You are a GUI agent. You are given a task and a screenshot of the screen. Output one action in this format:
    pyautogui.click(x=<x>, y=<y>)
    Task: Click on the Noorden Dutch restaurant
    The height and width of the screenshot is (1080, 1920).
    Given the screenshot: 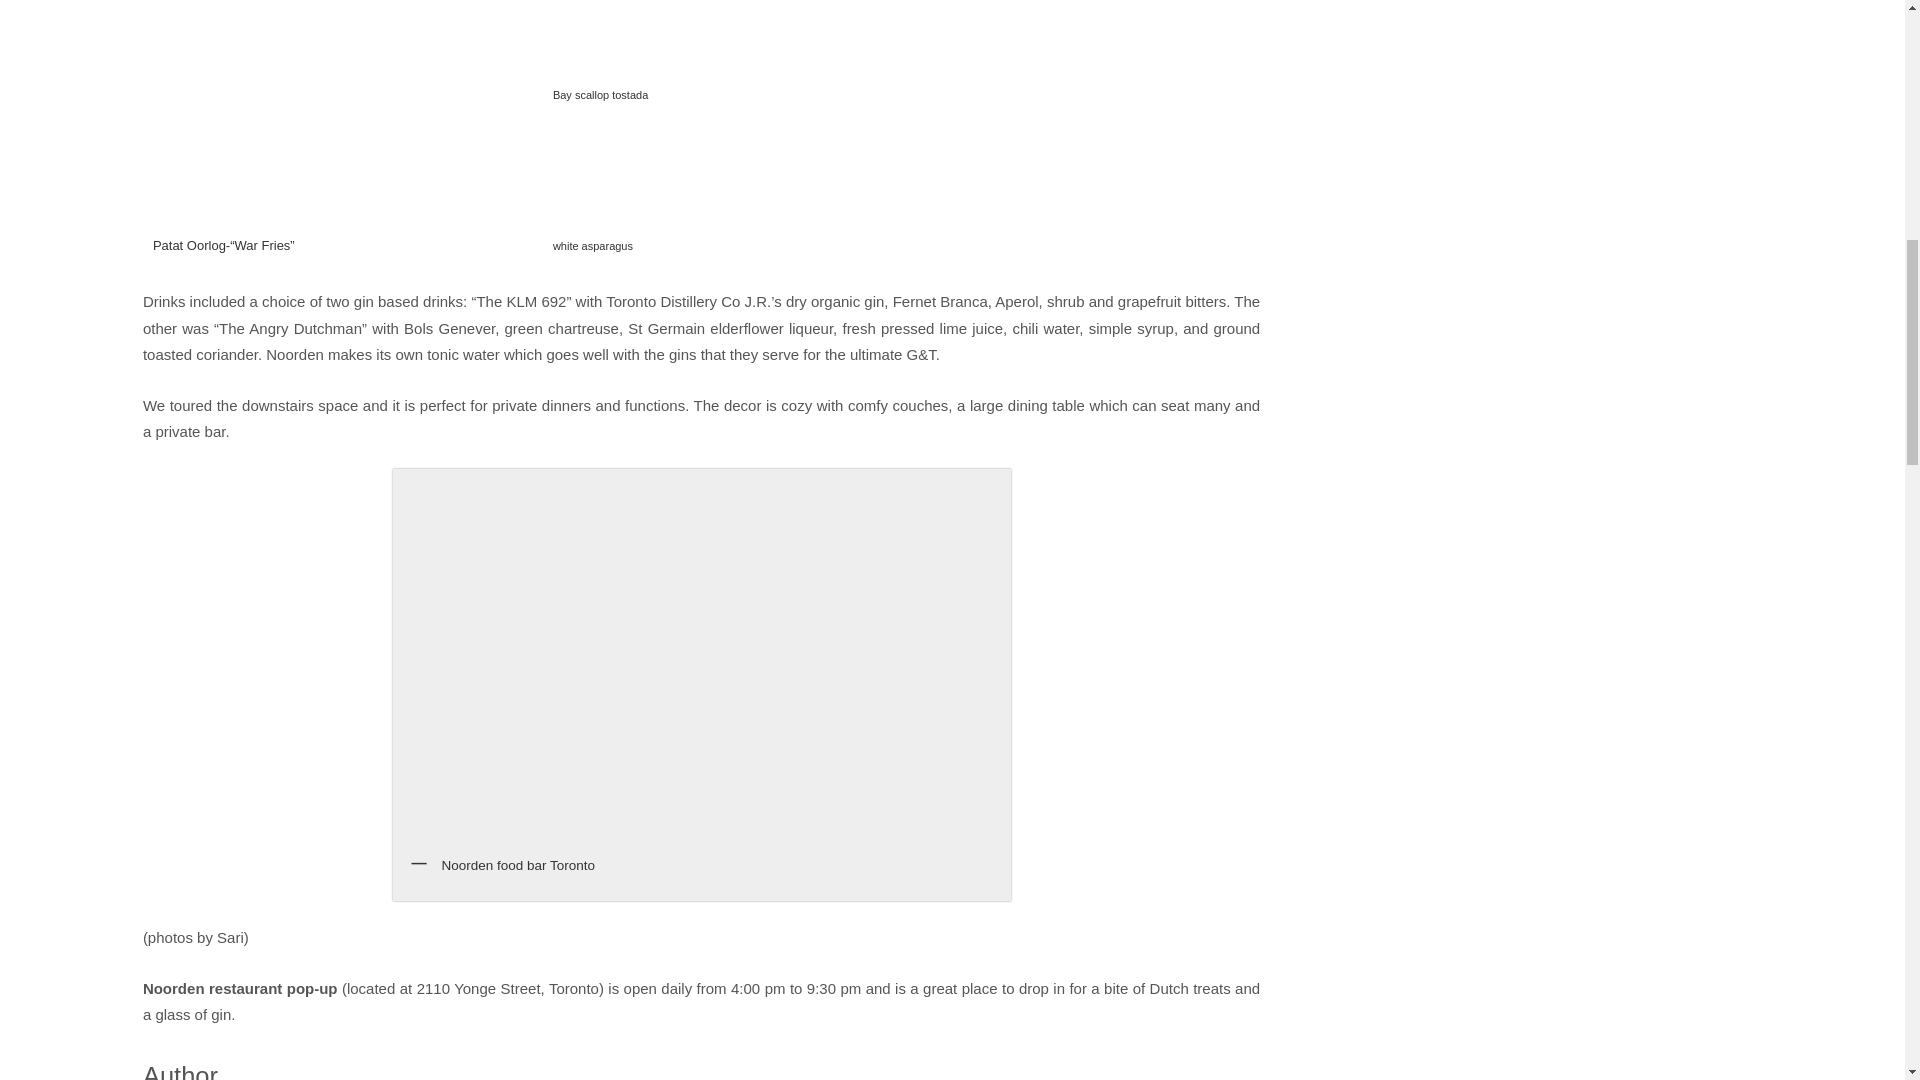 What is the action you would take?
    pyautogui.click(x=643, y=192)
    